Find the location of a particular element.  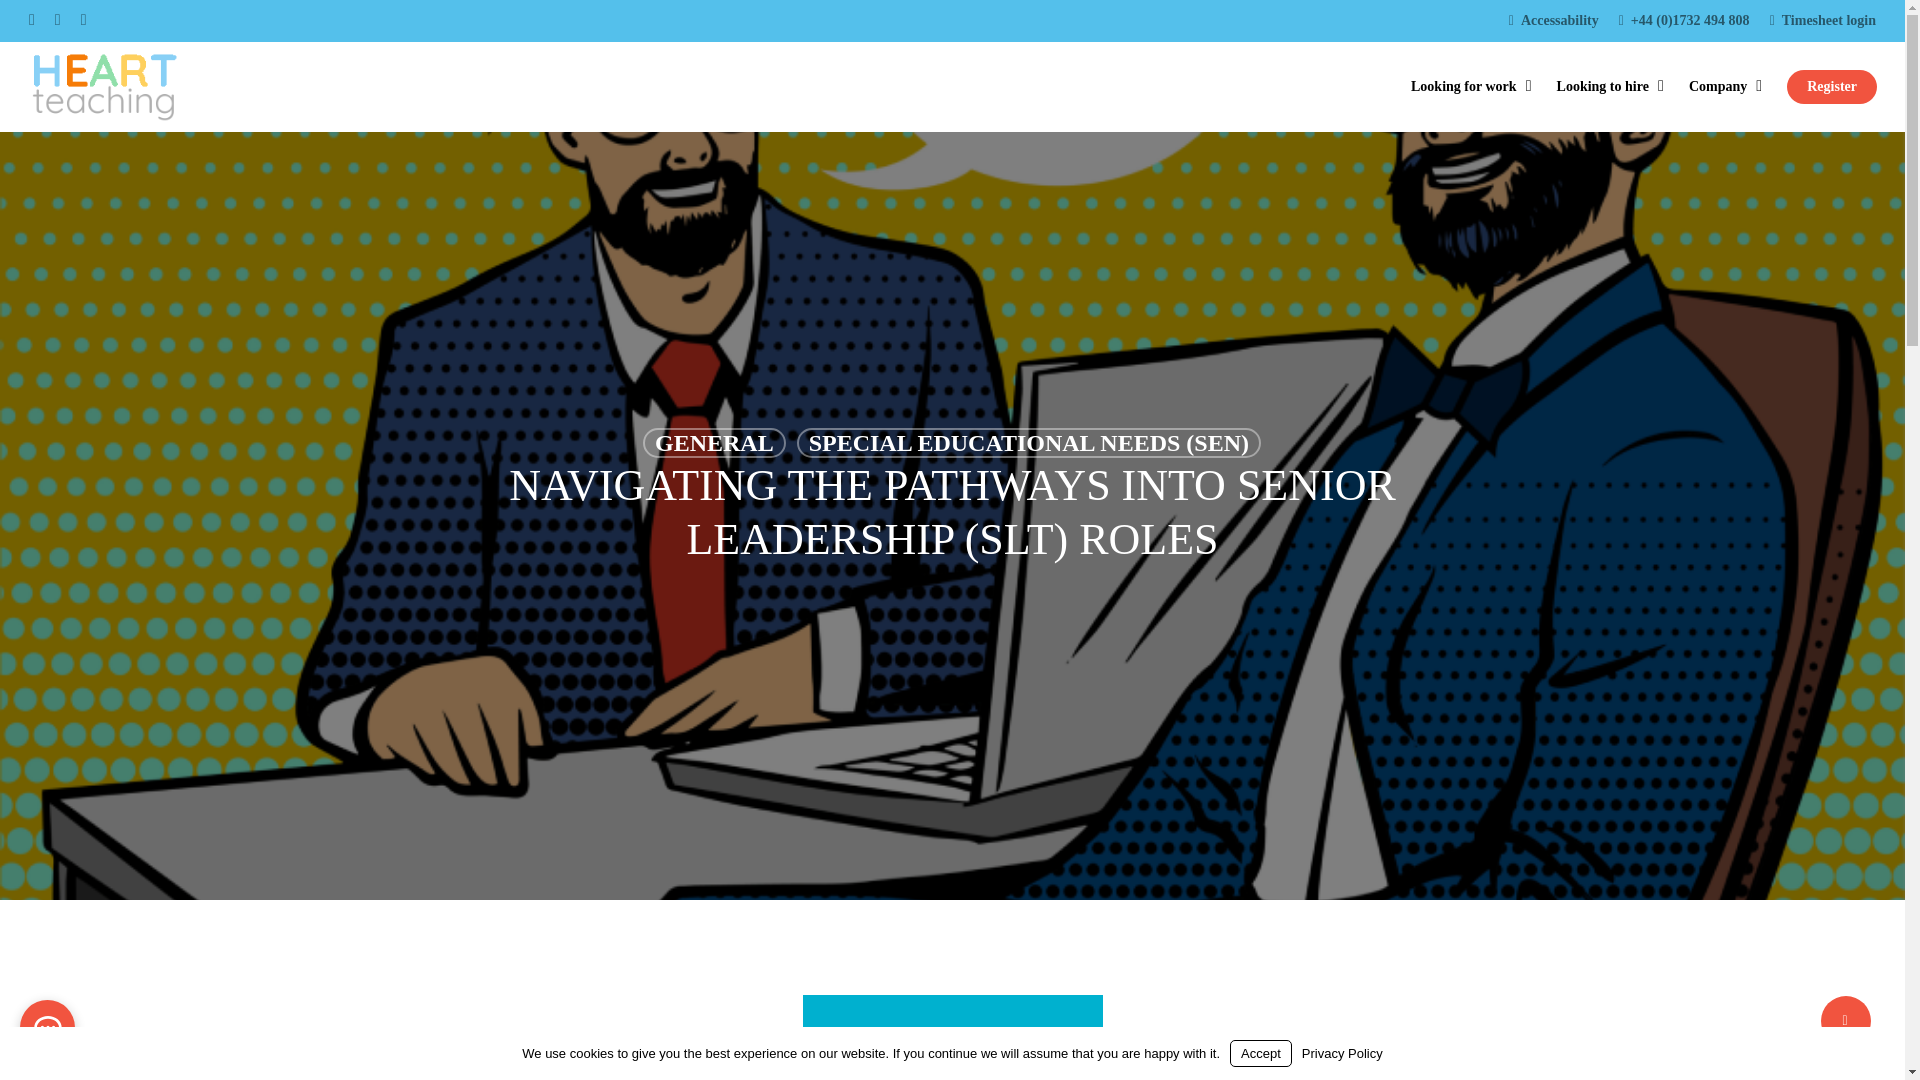

Looking for work is located at coordinates (1474, 86).